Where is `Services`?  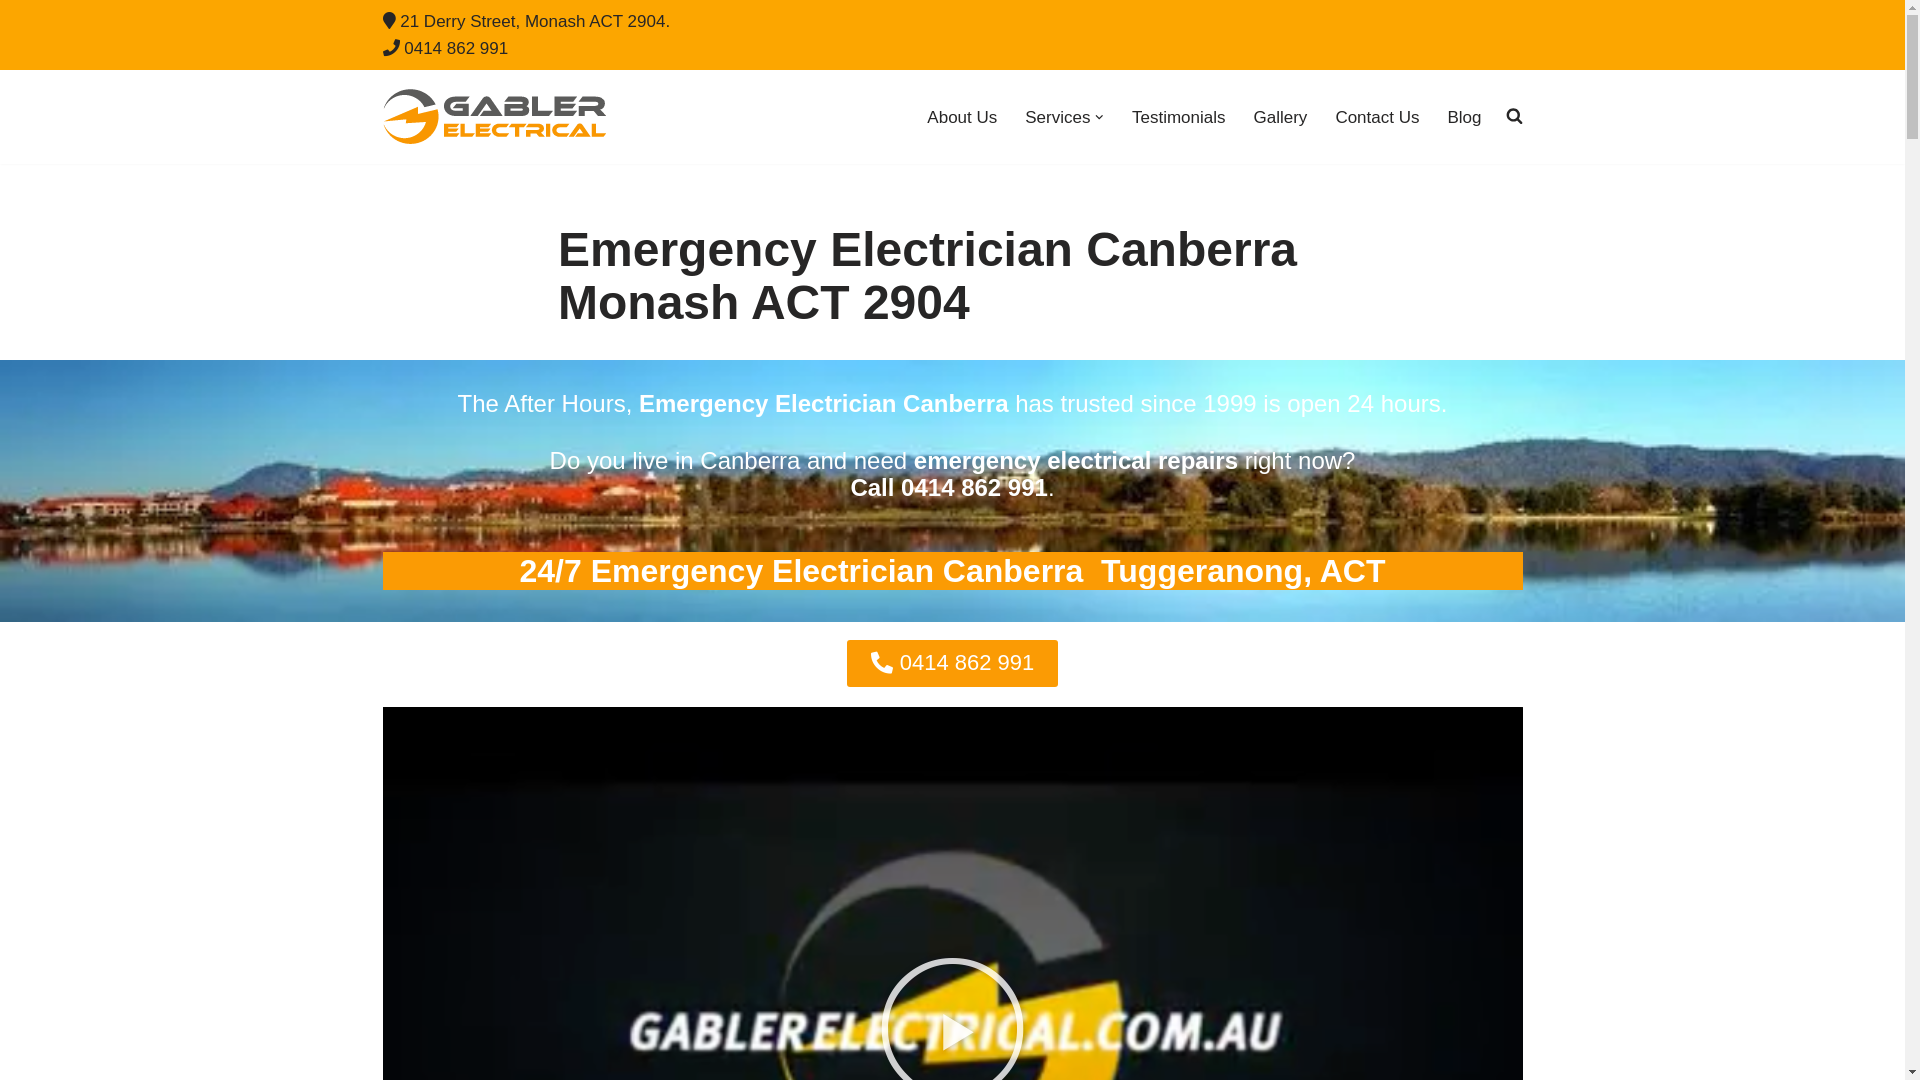
Services is located at coordinates (1058, 117).